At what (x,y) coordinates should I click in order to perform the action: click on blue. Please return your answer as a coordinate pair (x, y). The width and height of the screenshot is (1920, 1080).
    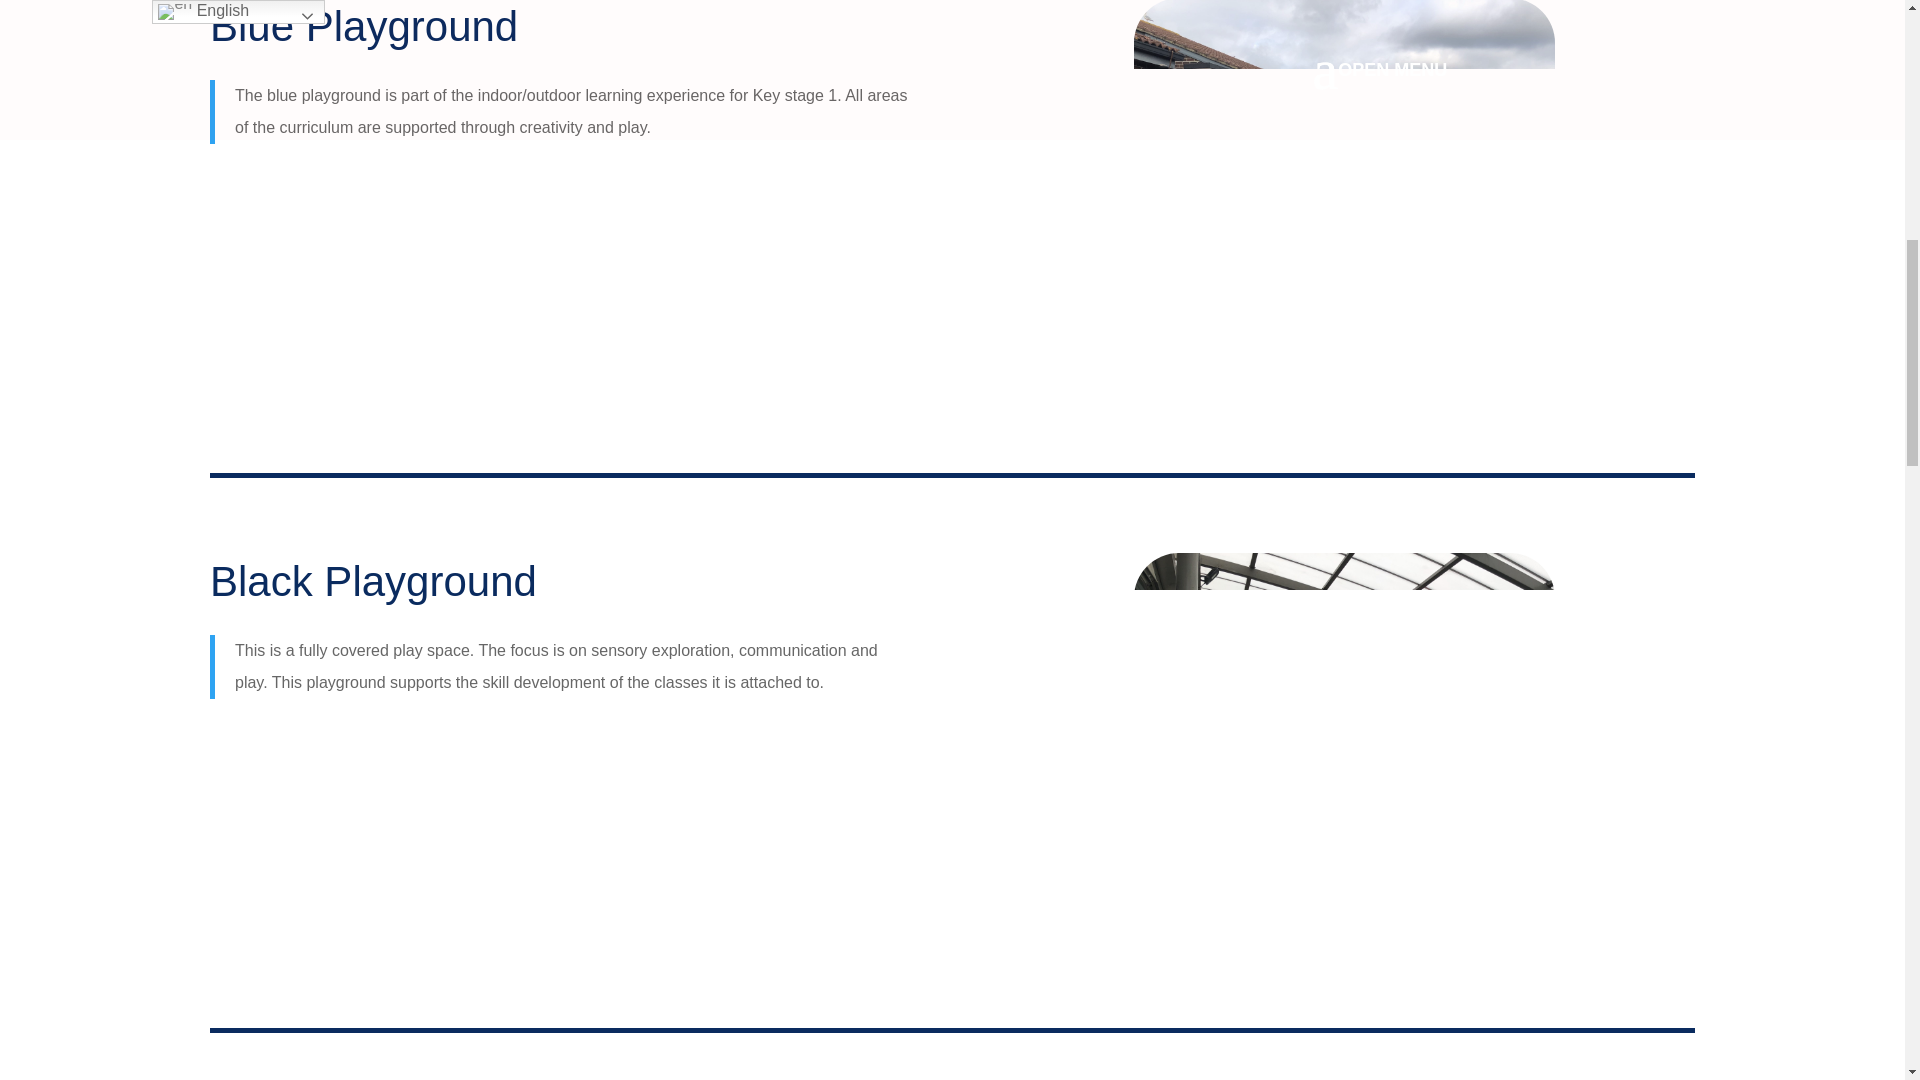
    Looking at the image, I should click on (1344, 210).